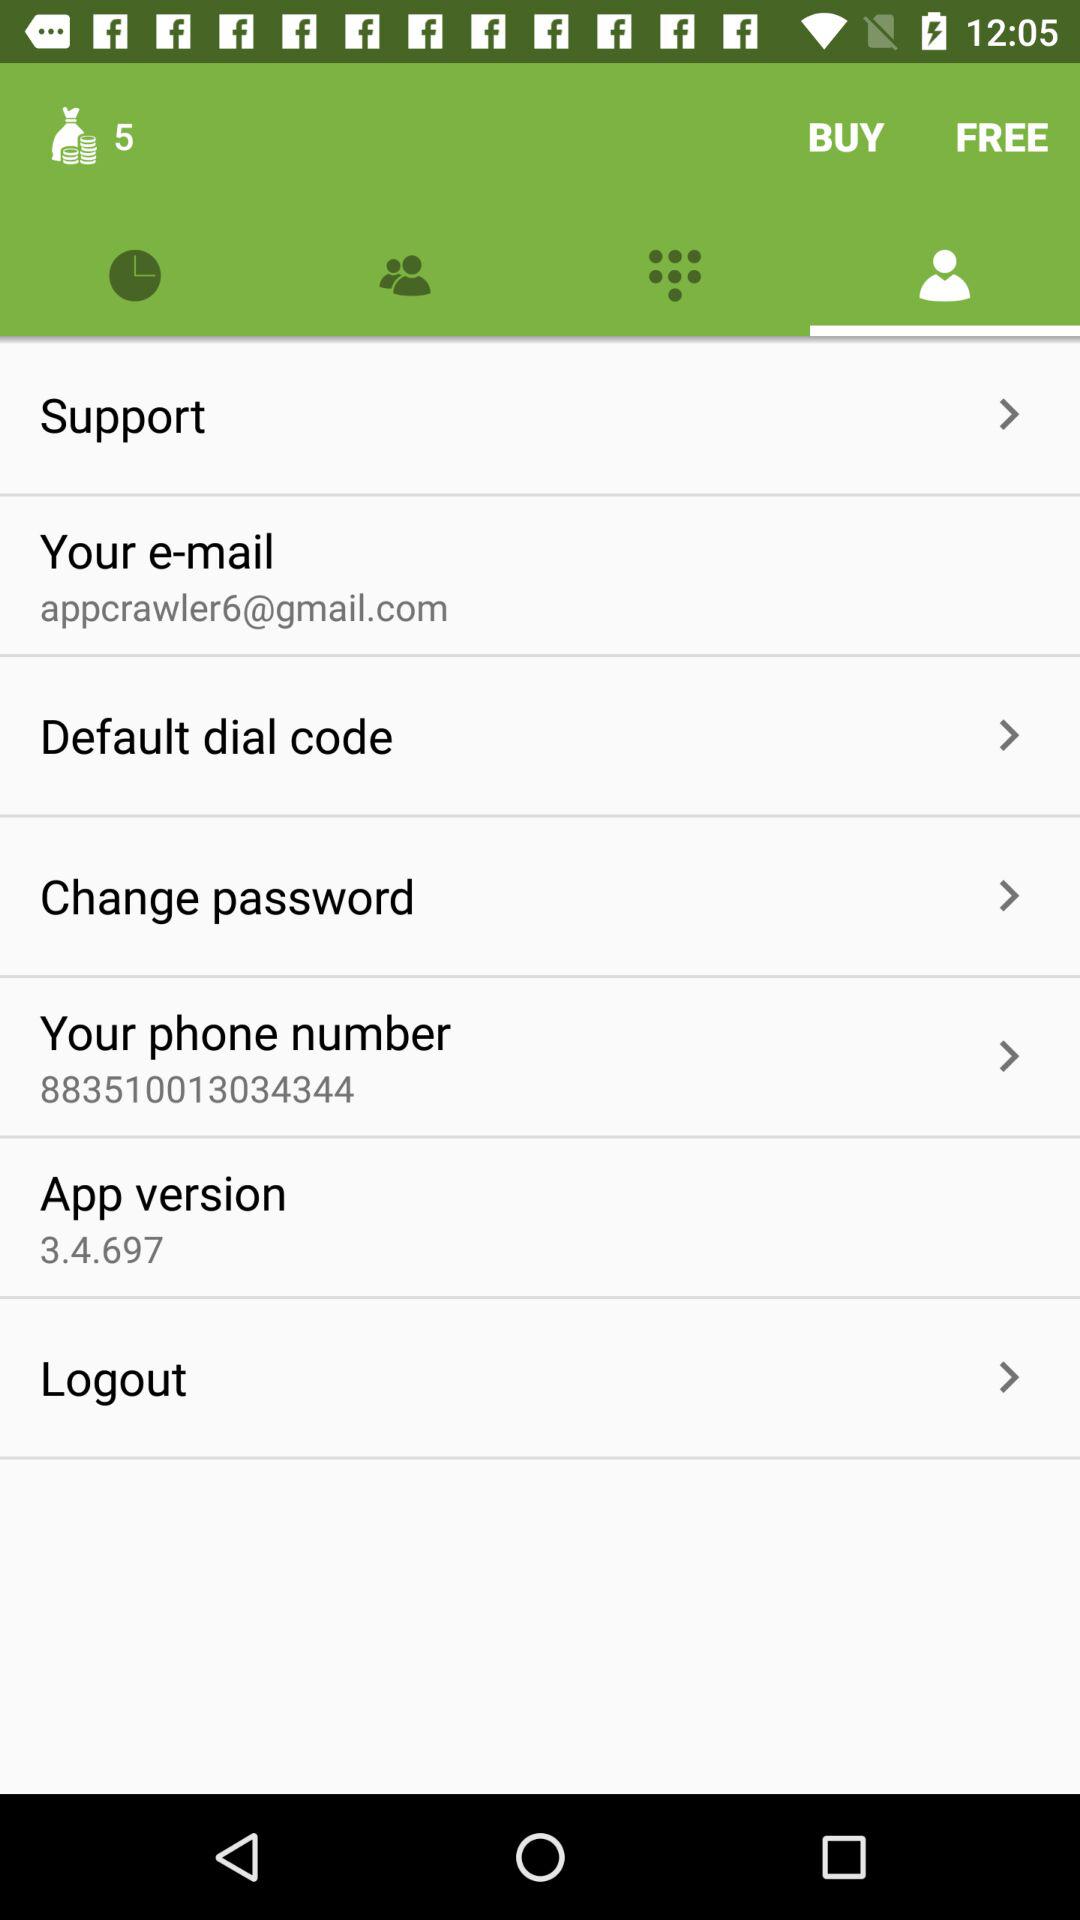 The image size is (1080, 1920). Describe the element at coordinates (592, 414) in the screenshot. I see `launch the item to the right of support item` at that location.